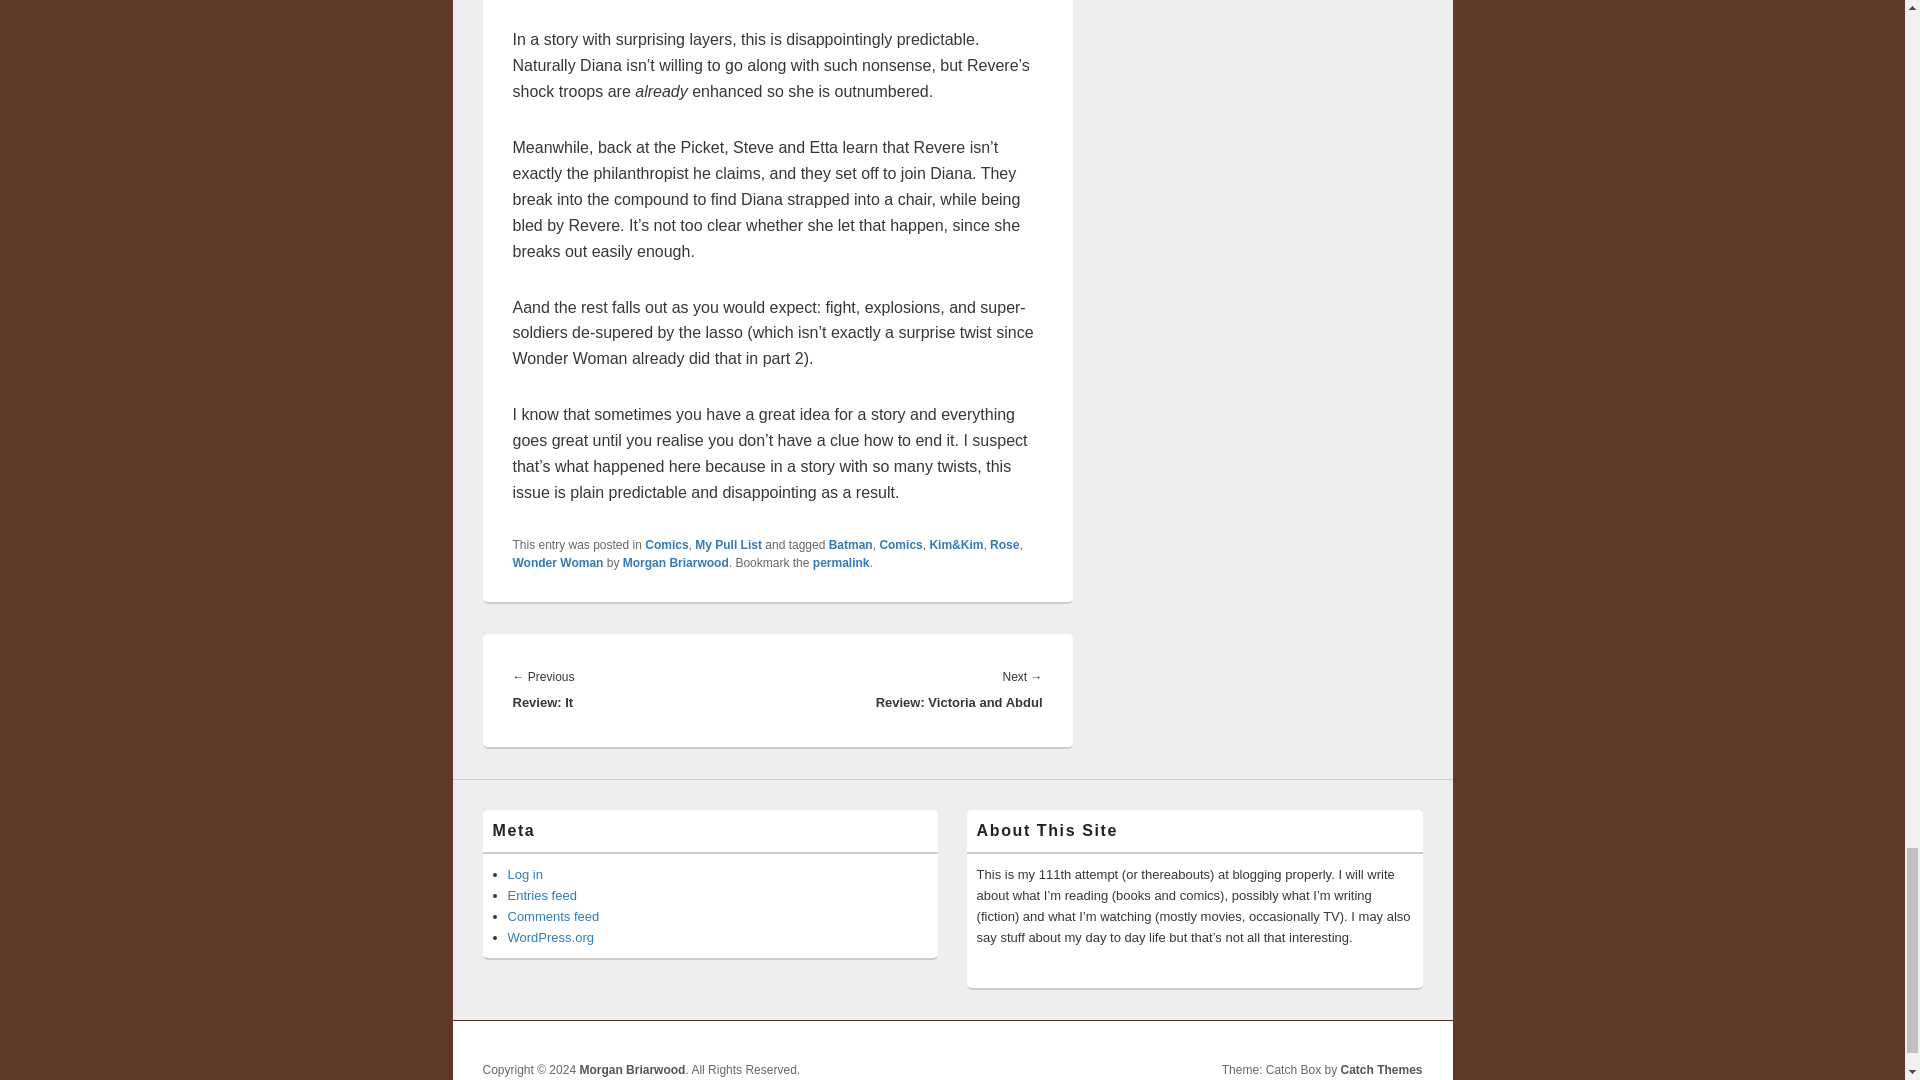 The width and height of the screenshot is (1920, 1080). What do you see at coordinates (1004, 544) in the screenshot?
I see `Rose` at bounding box center [1004, 544].